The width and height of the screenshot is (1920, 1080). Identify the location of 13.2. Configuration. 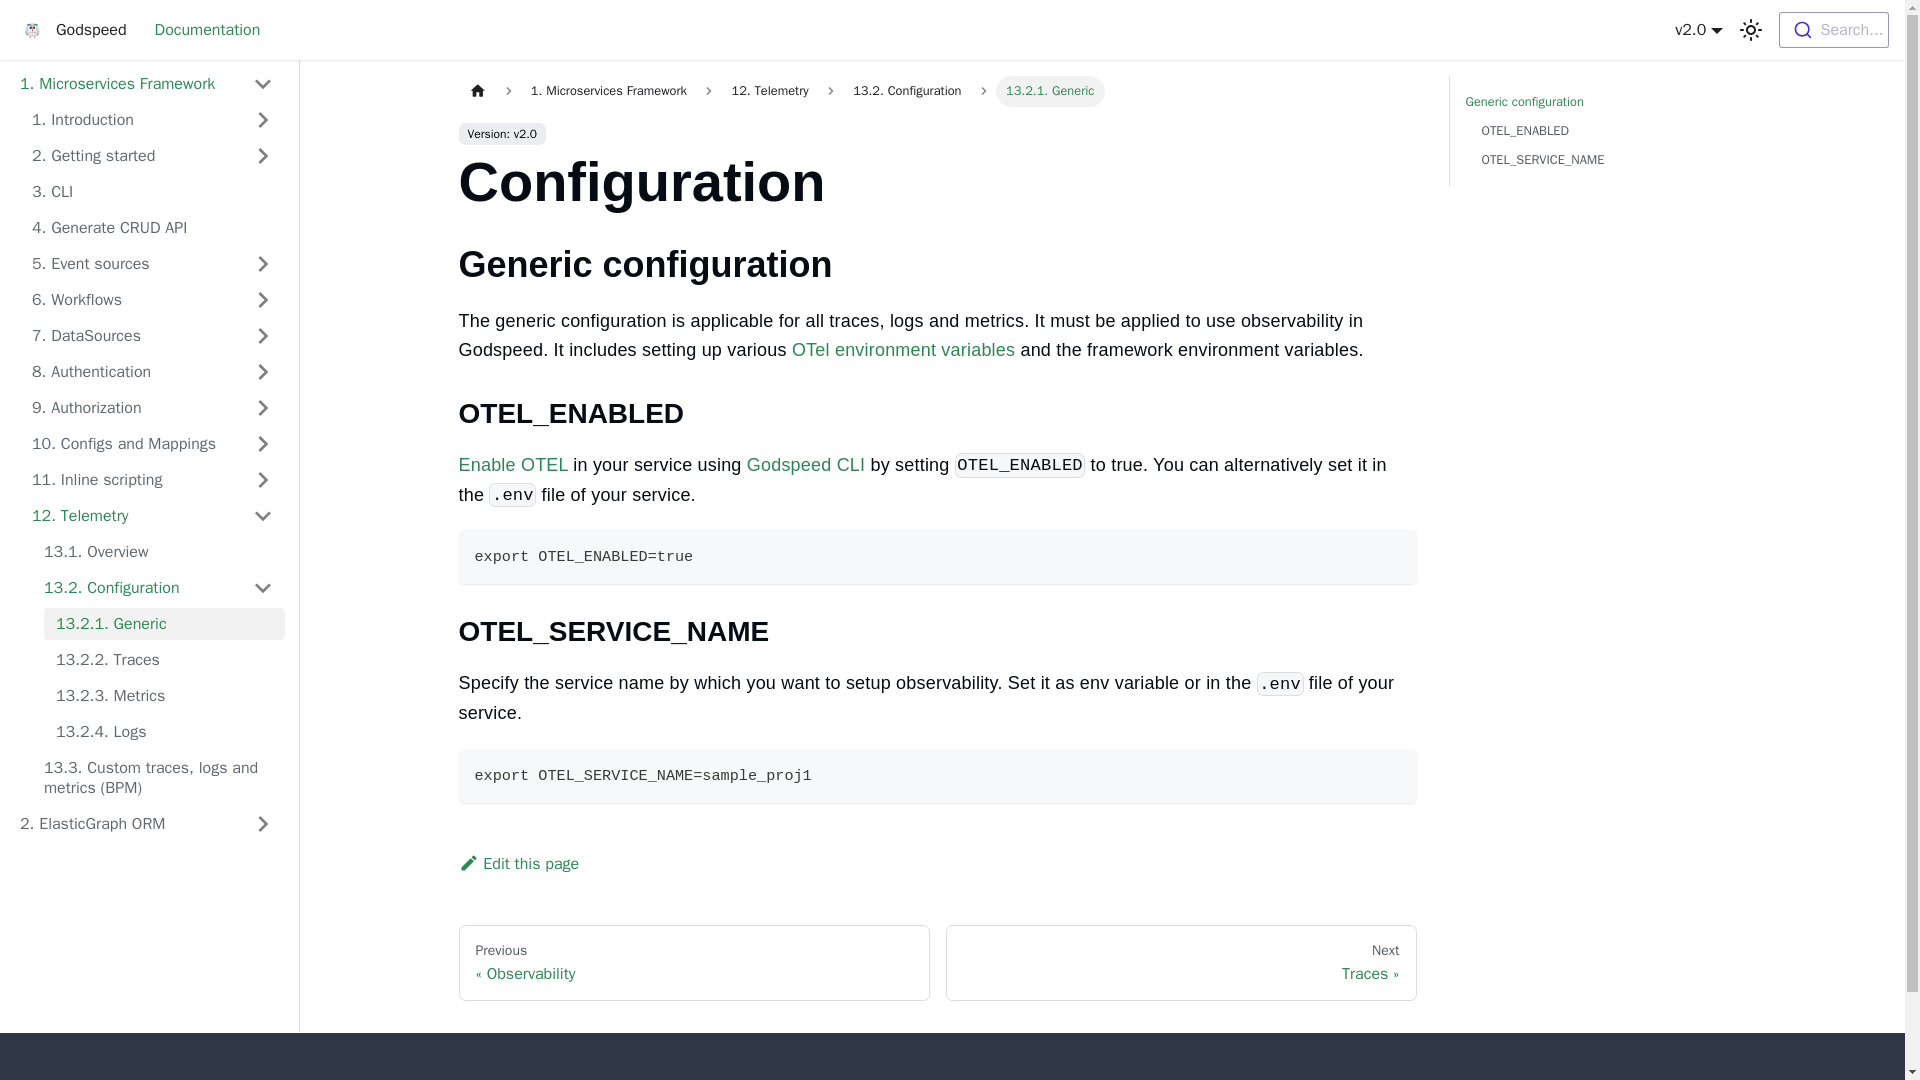
(158, 588).